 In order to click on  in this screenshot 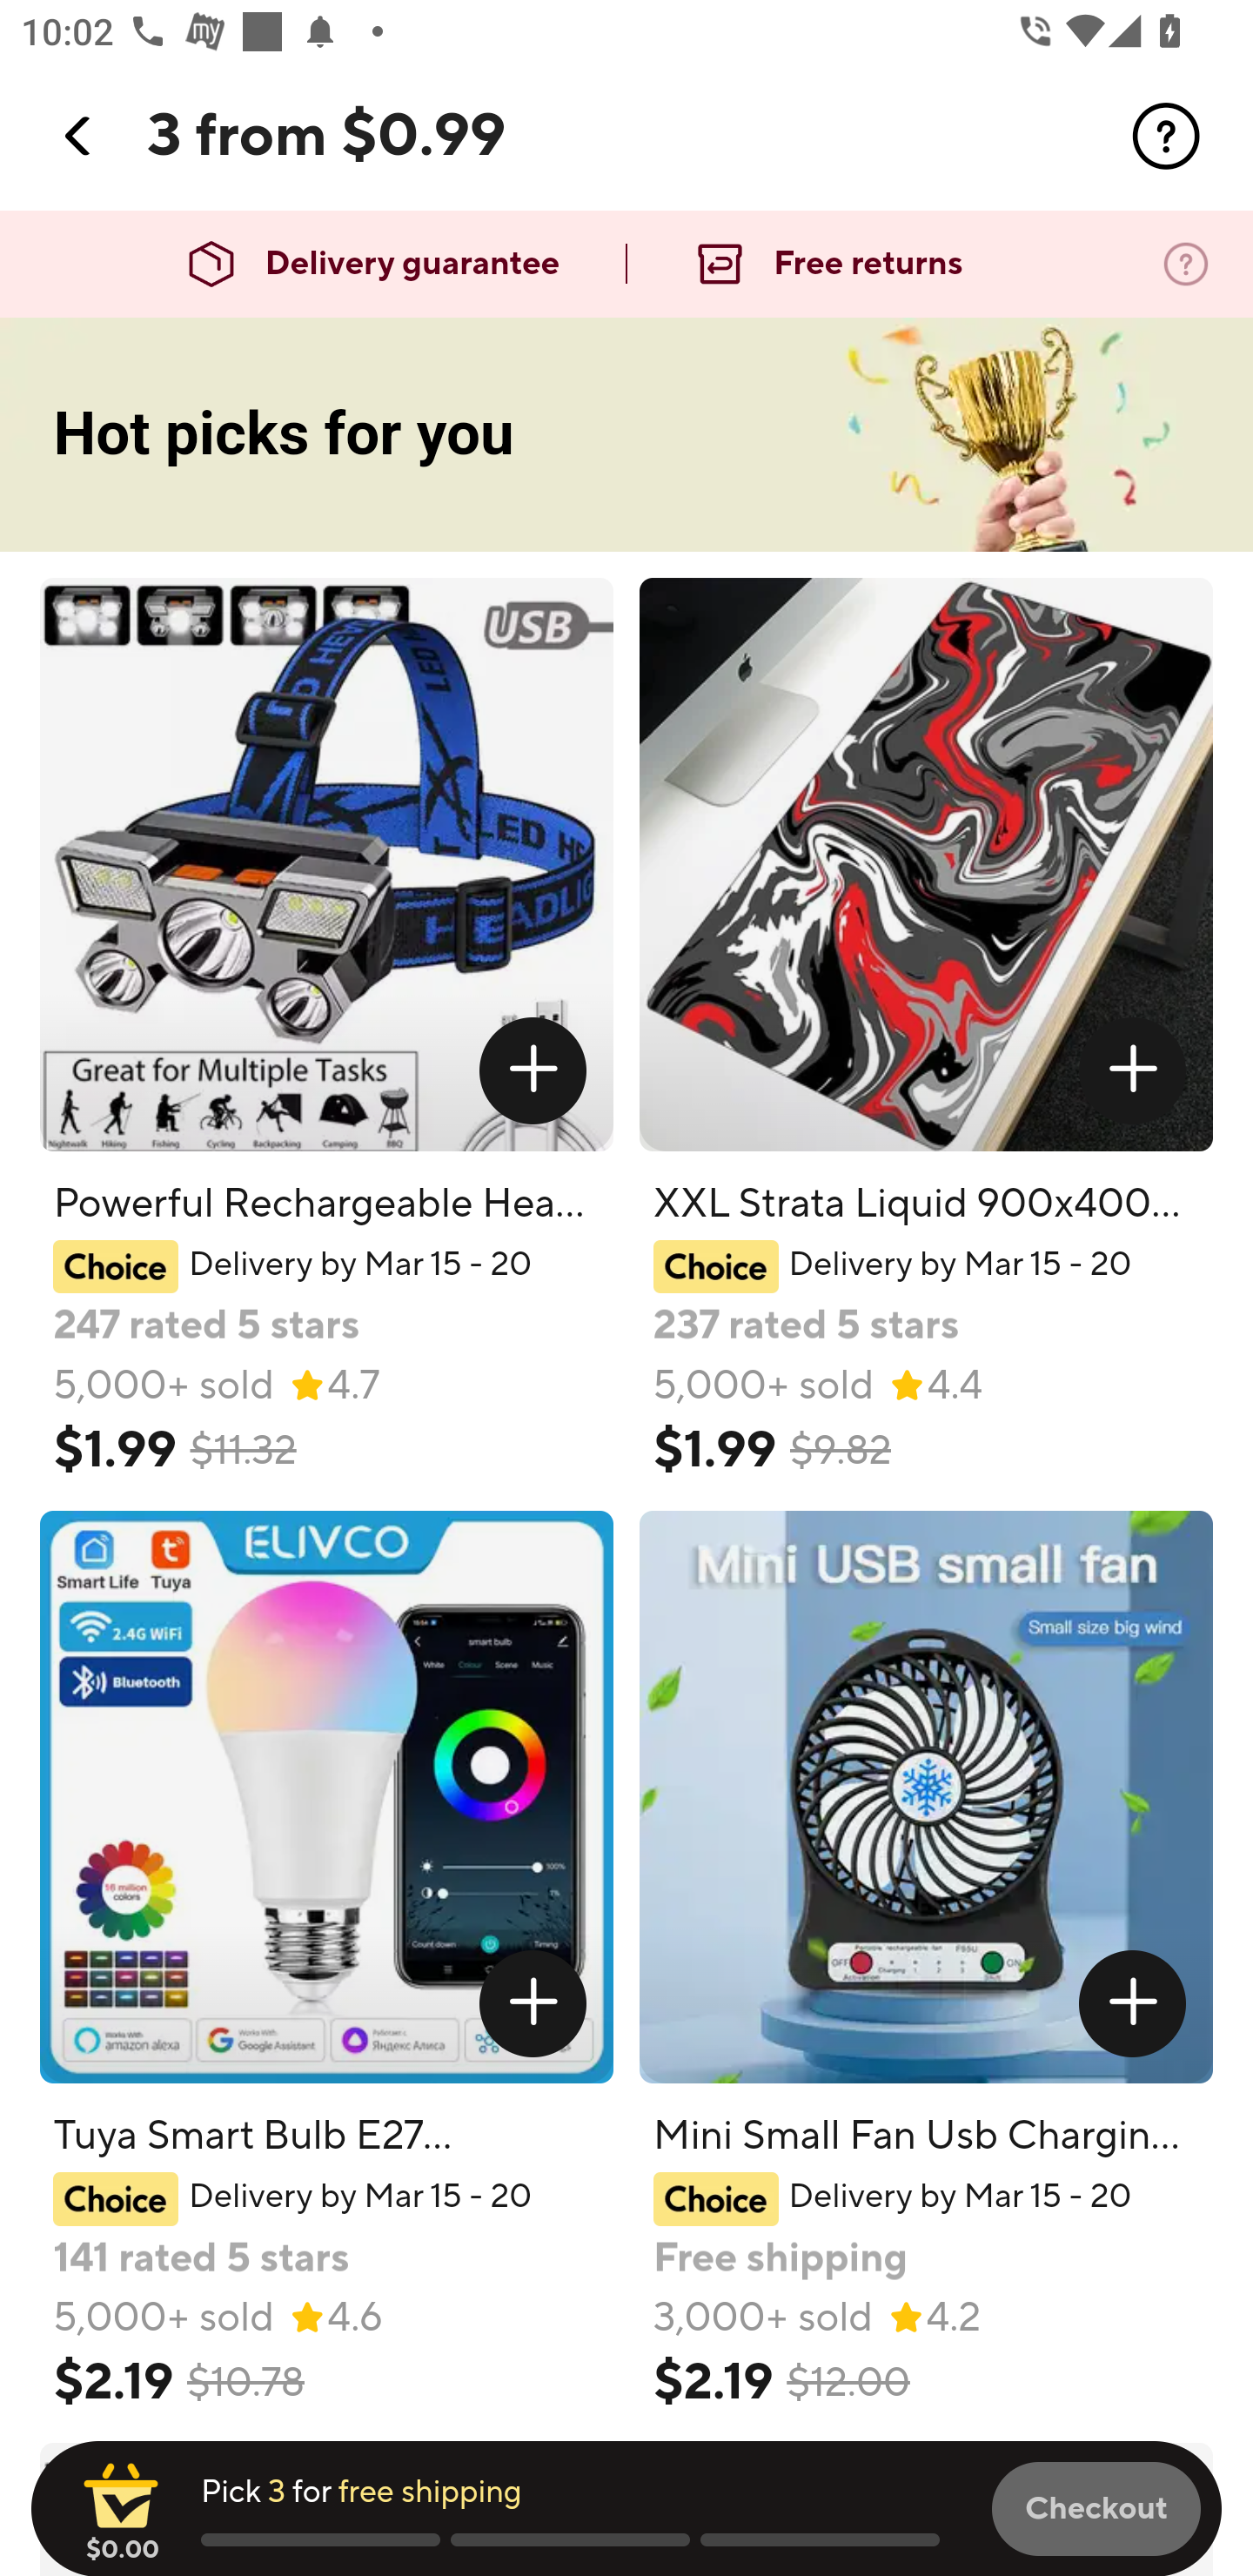, I will do `click(1133, 2002)`.